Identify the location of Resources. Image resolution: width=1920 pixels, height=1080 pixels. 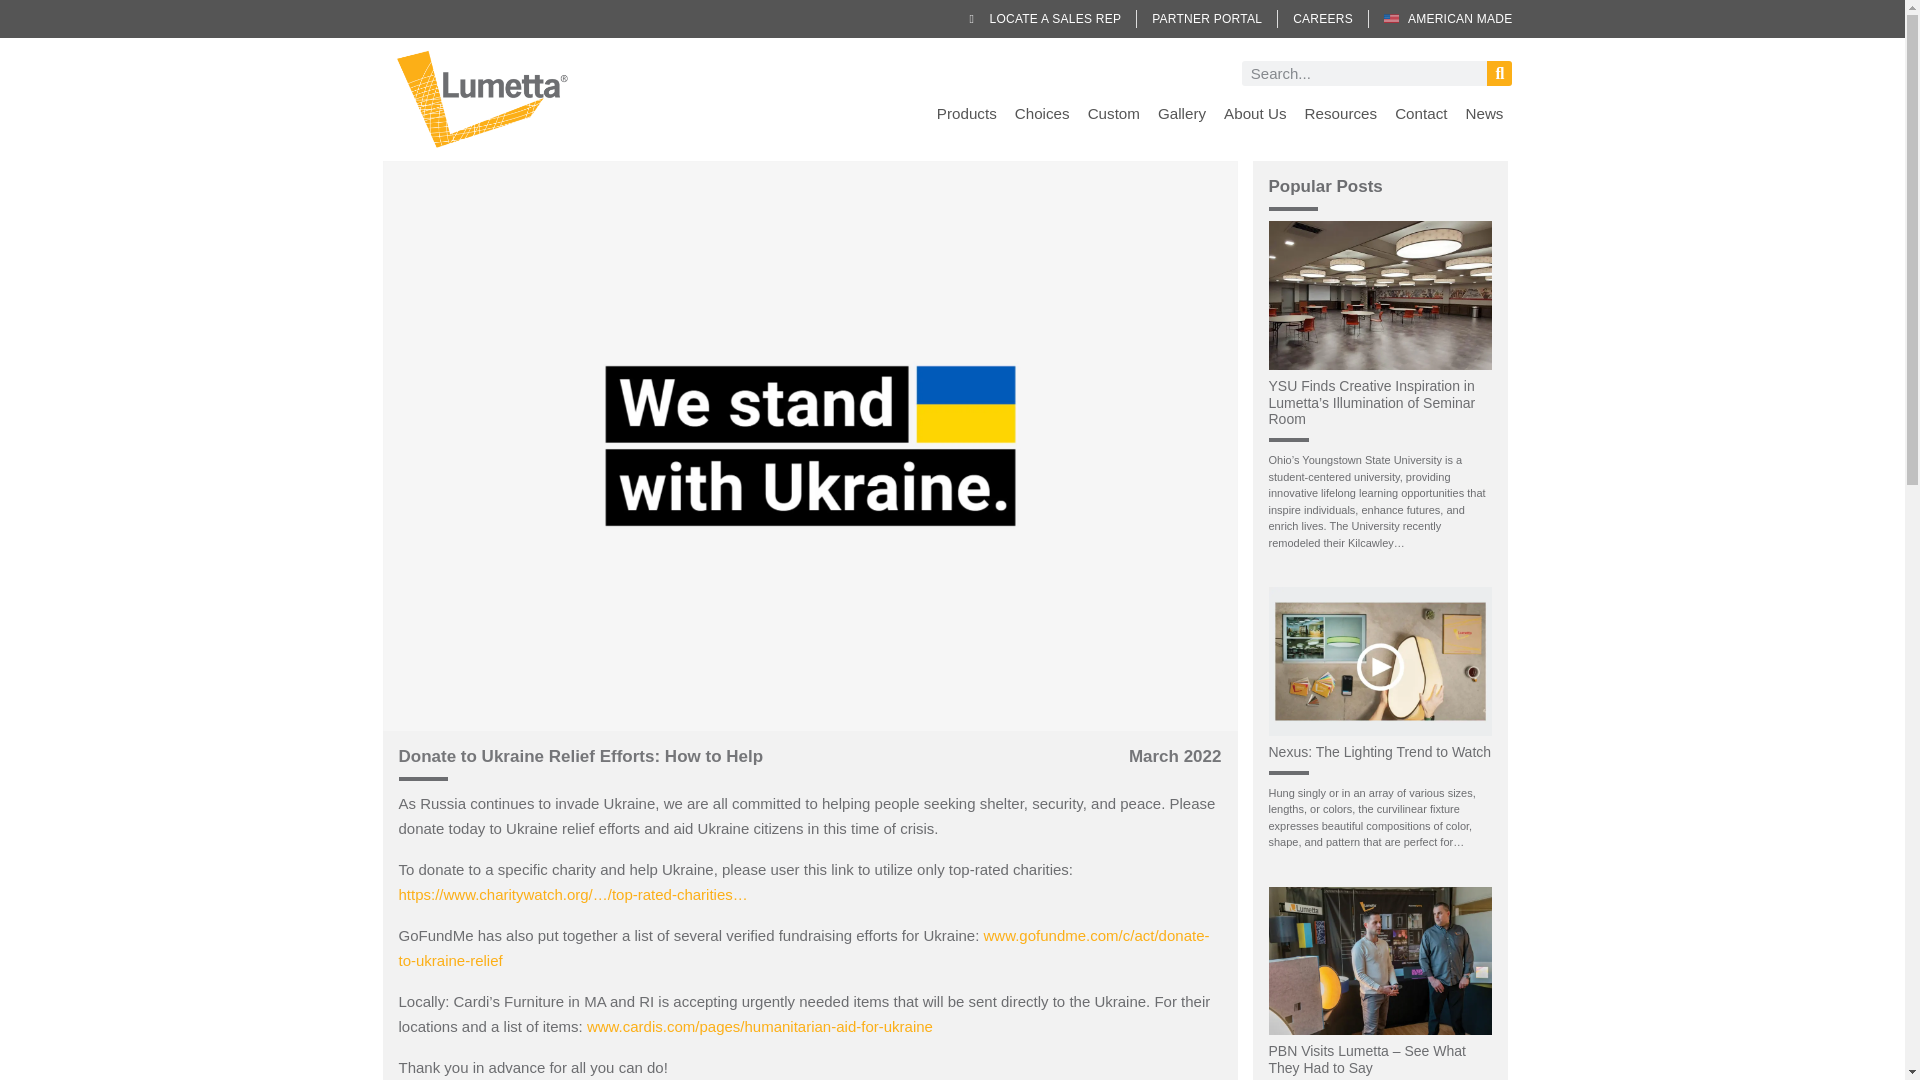
(1341, 114).